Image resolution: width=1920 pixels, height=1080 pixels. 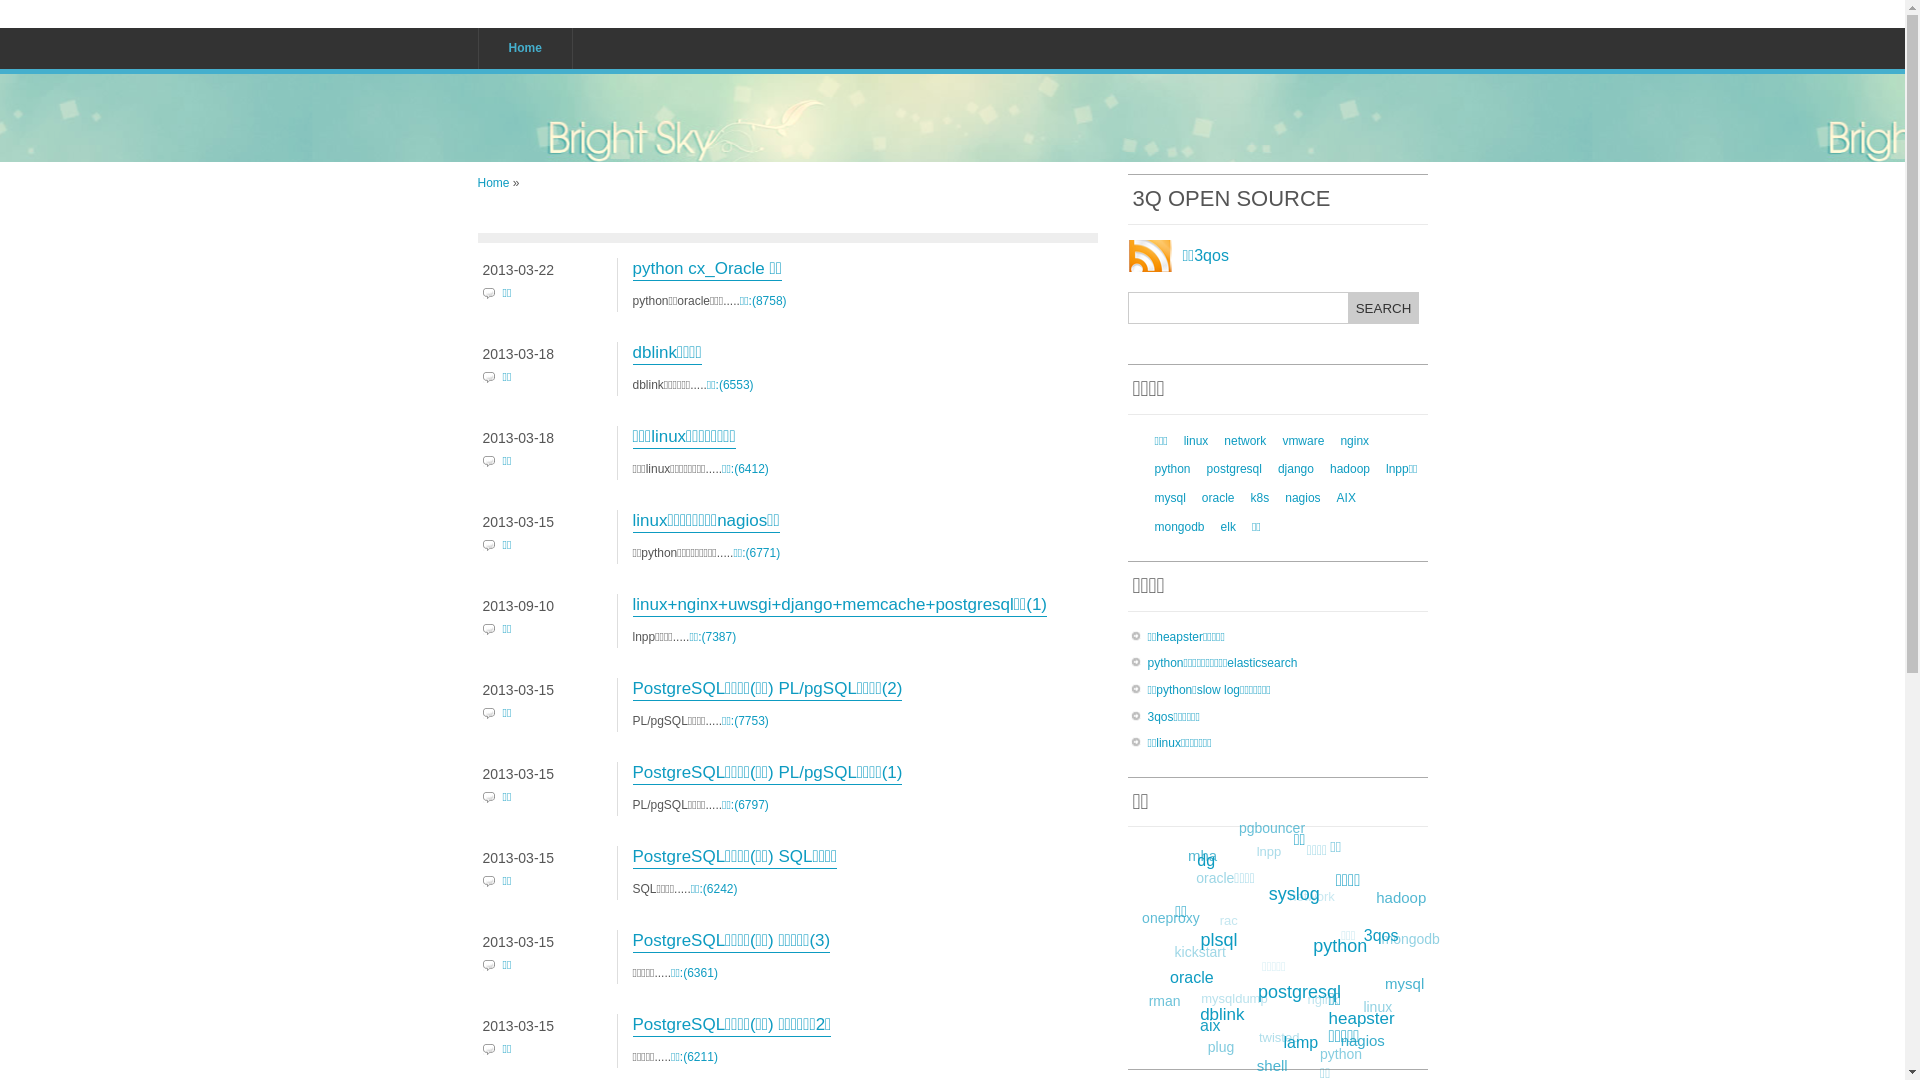 I want to click on twisted, so click(x=1279, y=1038).